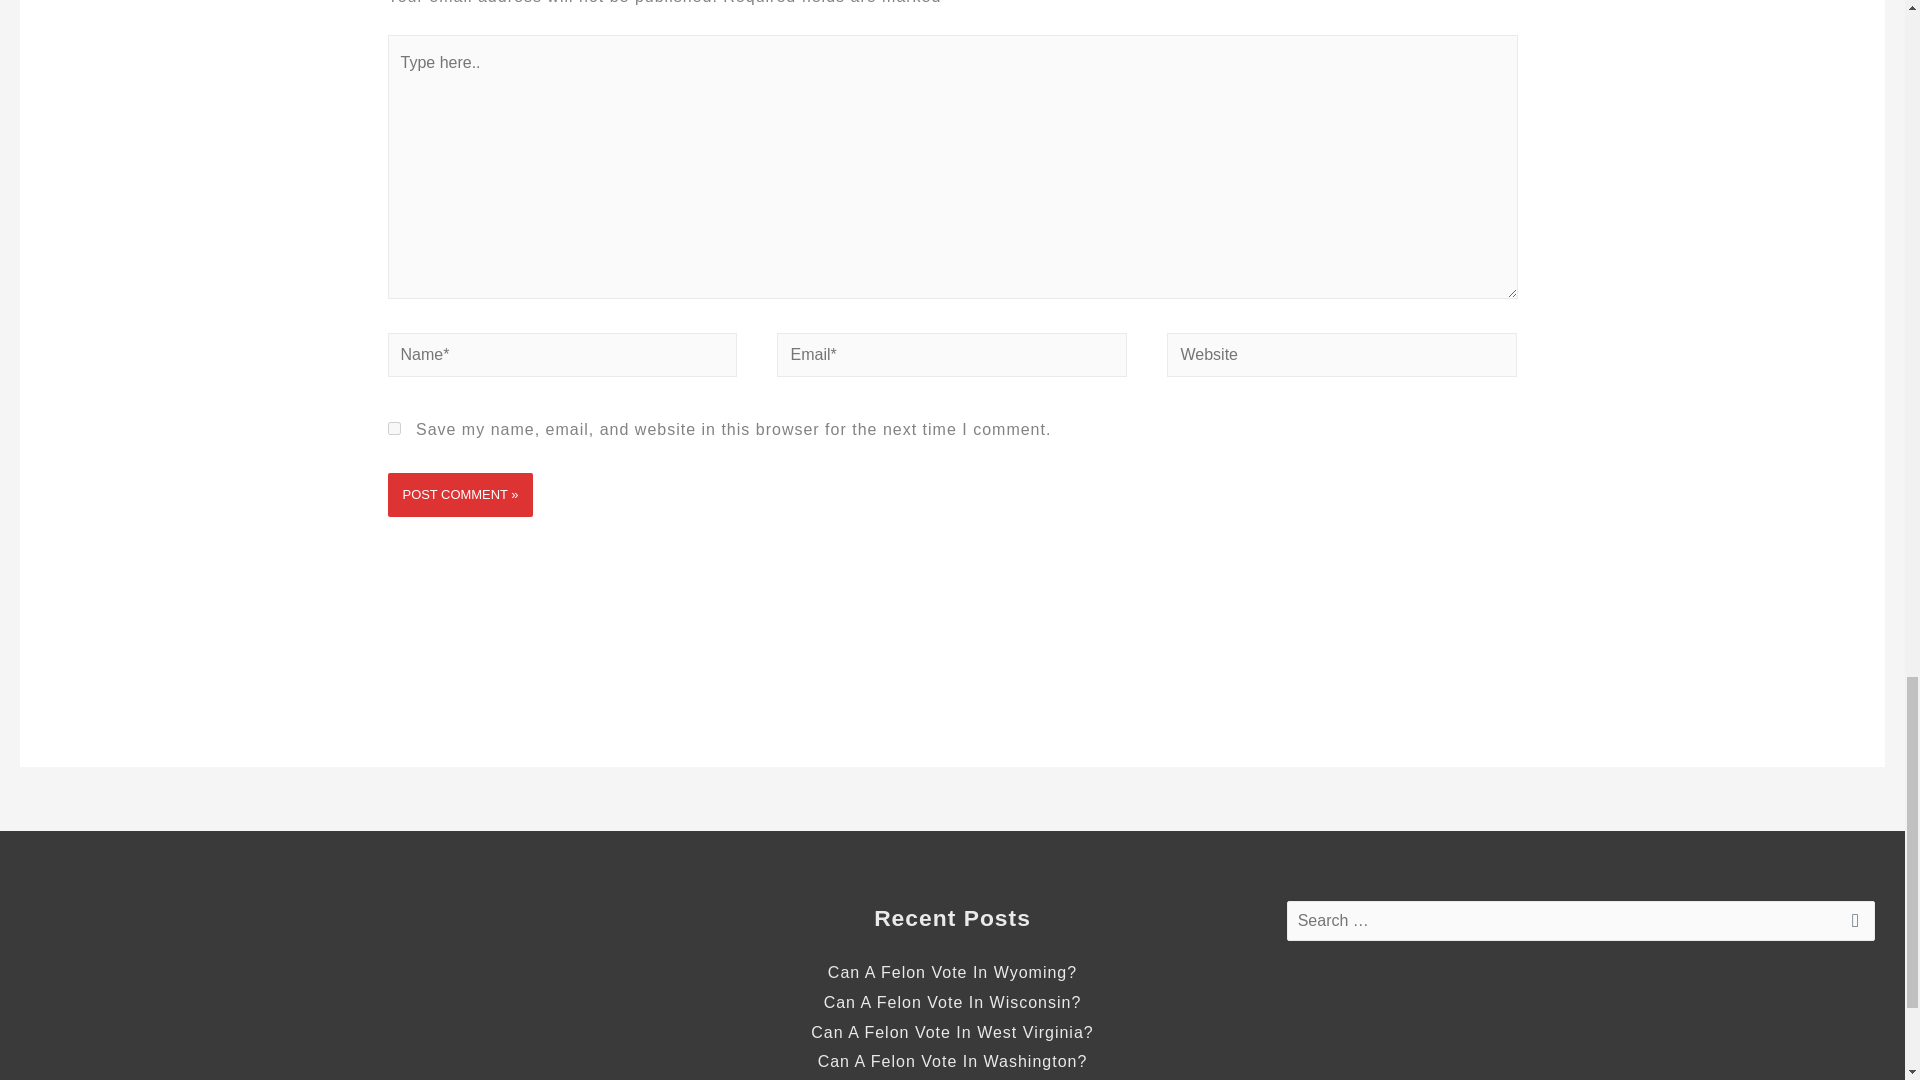 The image size is (1920, 1080). I want to click on Can A Felon Vote In Wyoming?, so click(952, 972).